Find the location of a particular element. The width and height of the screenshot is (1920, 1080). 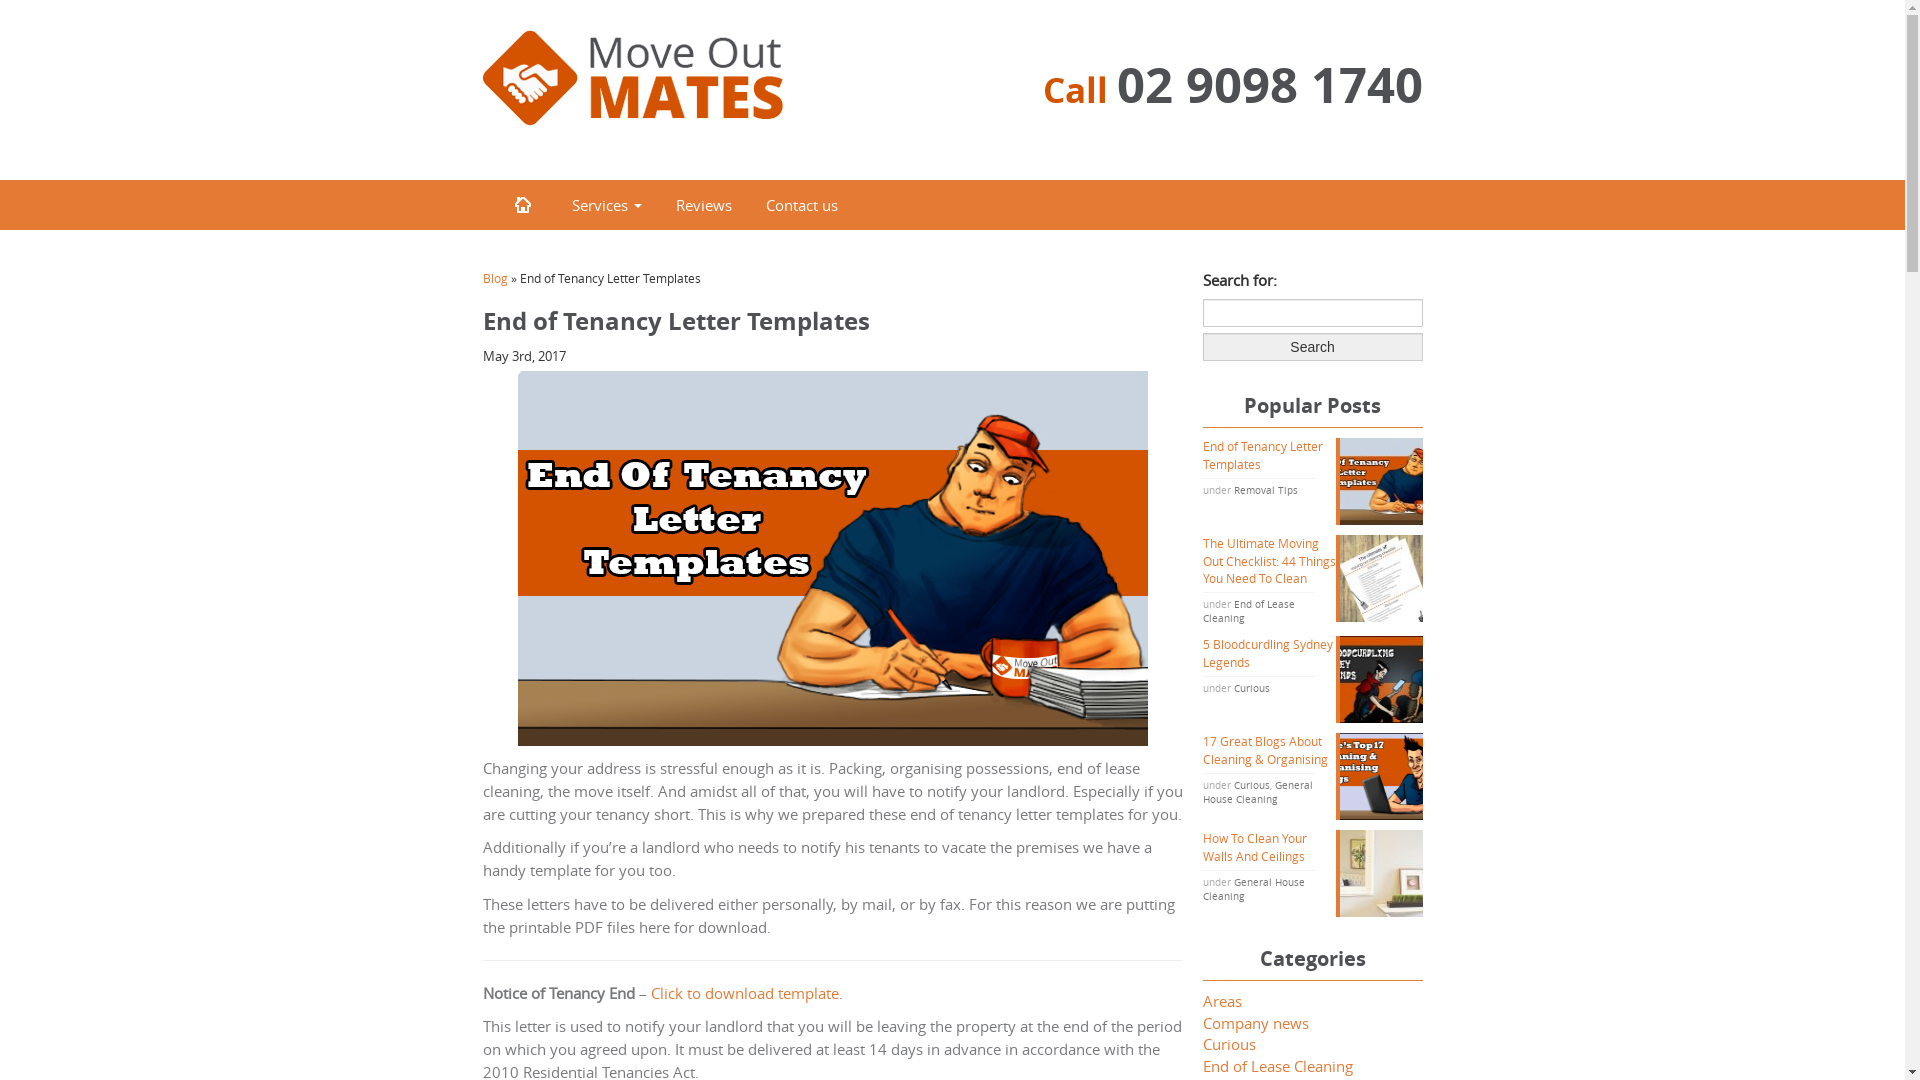

 Reviews is located at coordinates (701, 205).